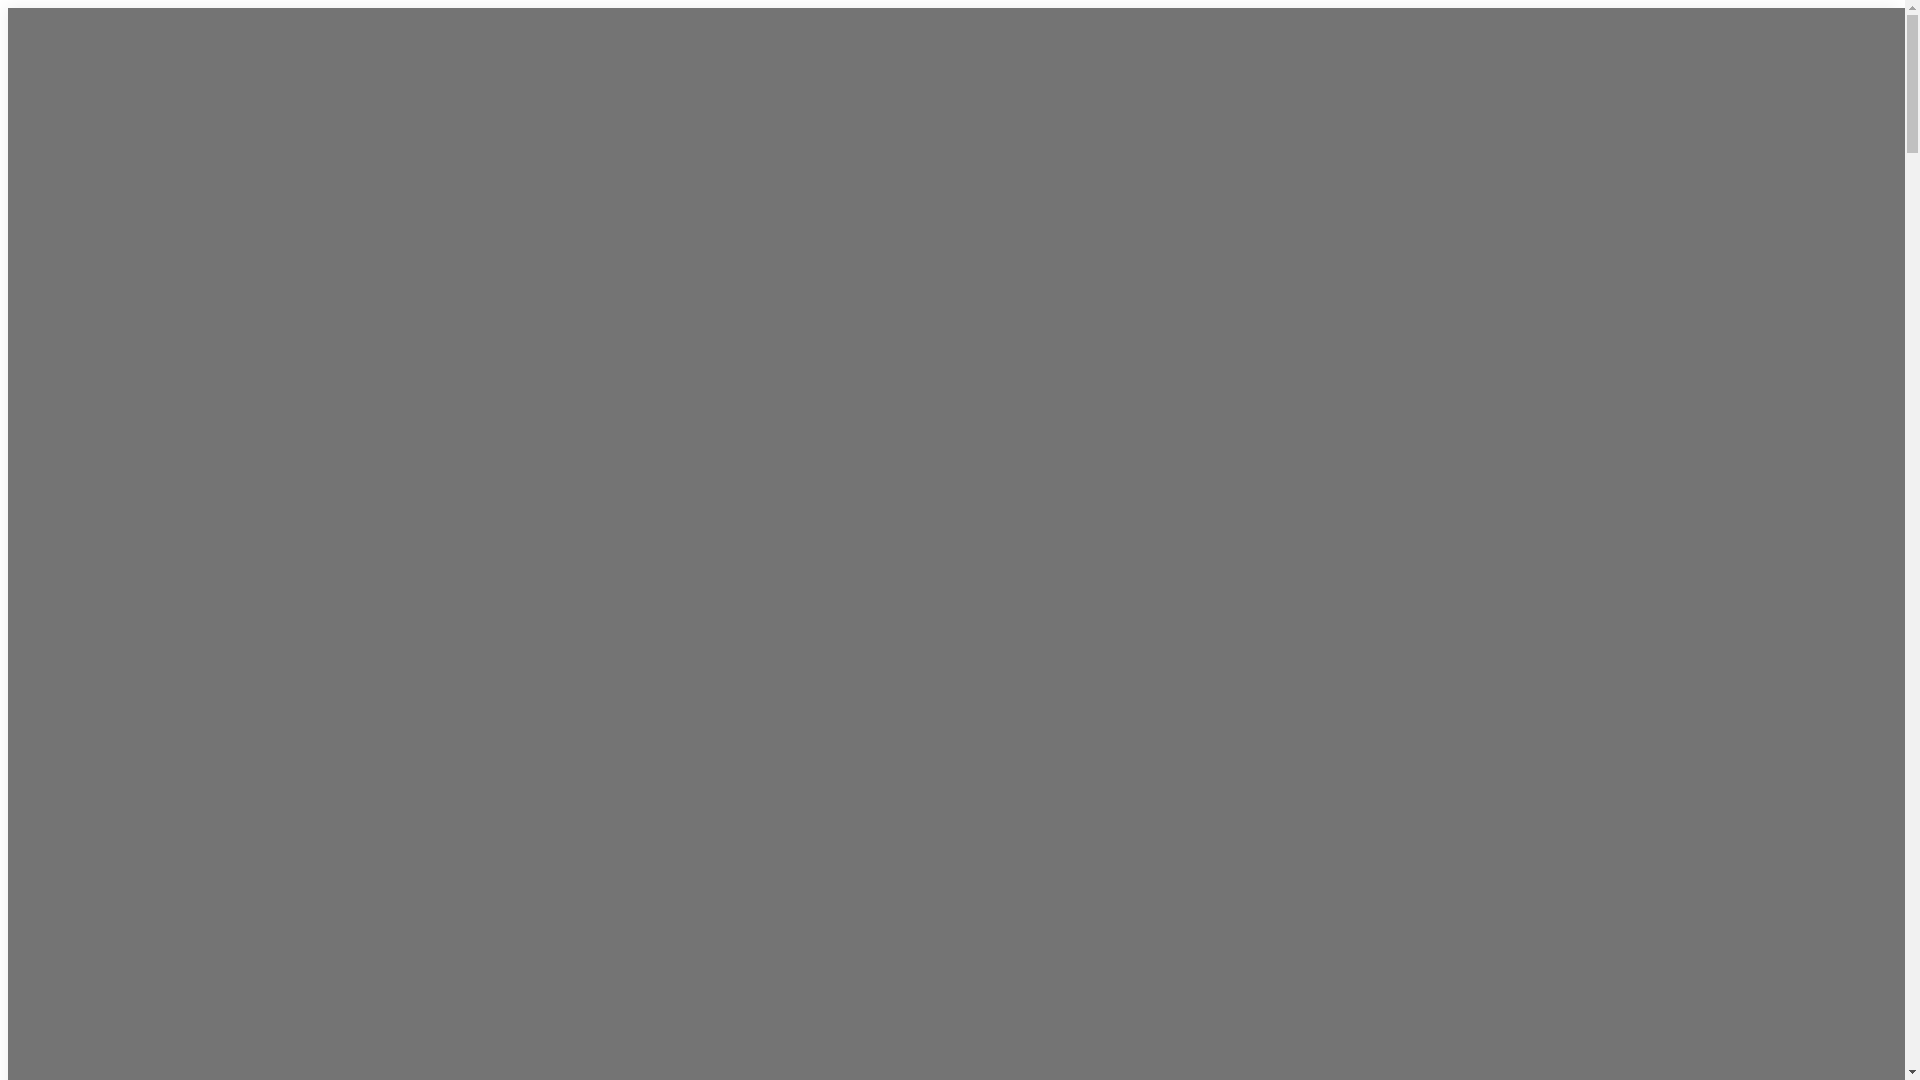  What do you see at coordinates (959, 704) in the screenshot?
I see `Case Studies` at bounding box center [959, 704].